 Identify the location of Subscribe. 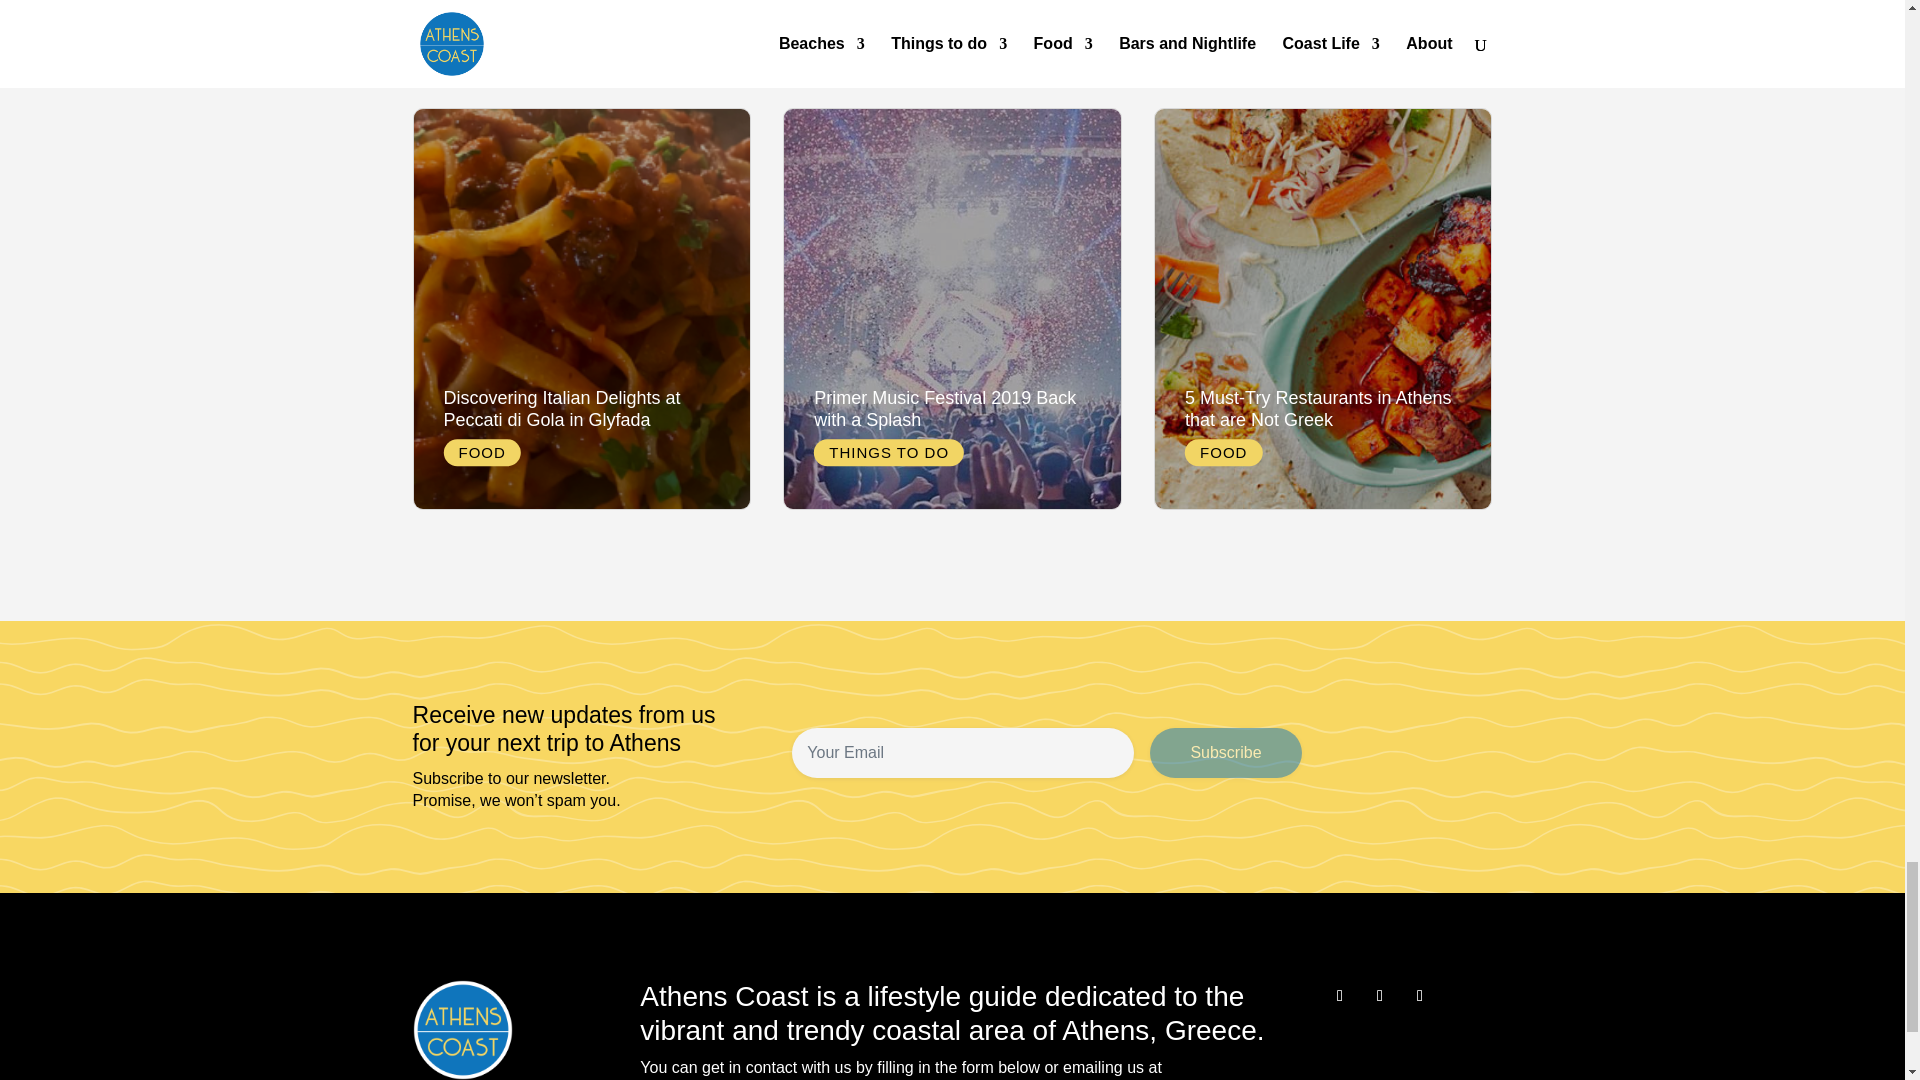
(1226, 752).